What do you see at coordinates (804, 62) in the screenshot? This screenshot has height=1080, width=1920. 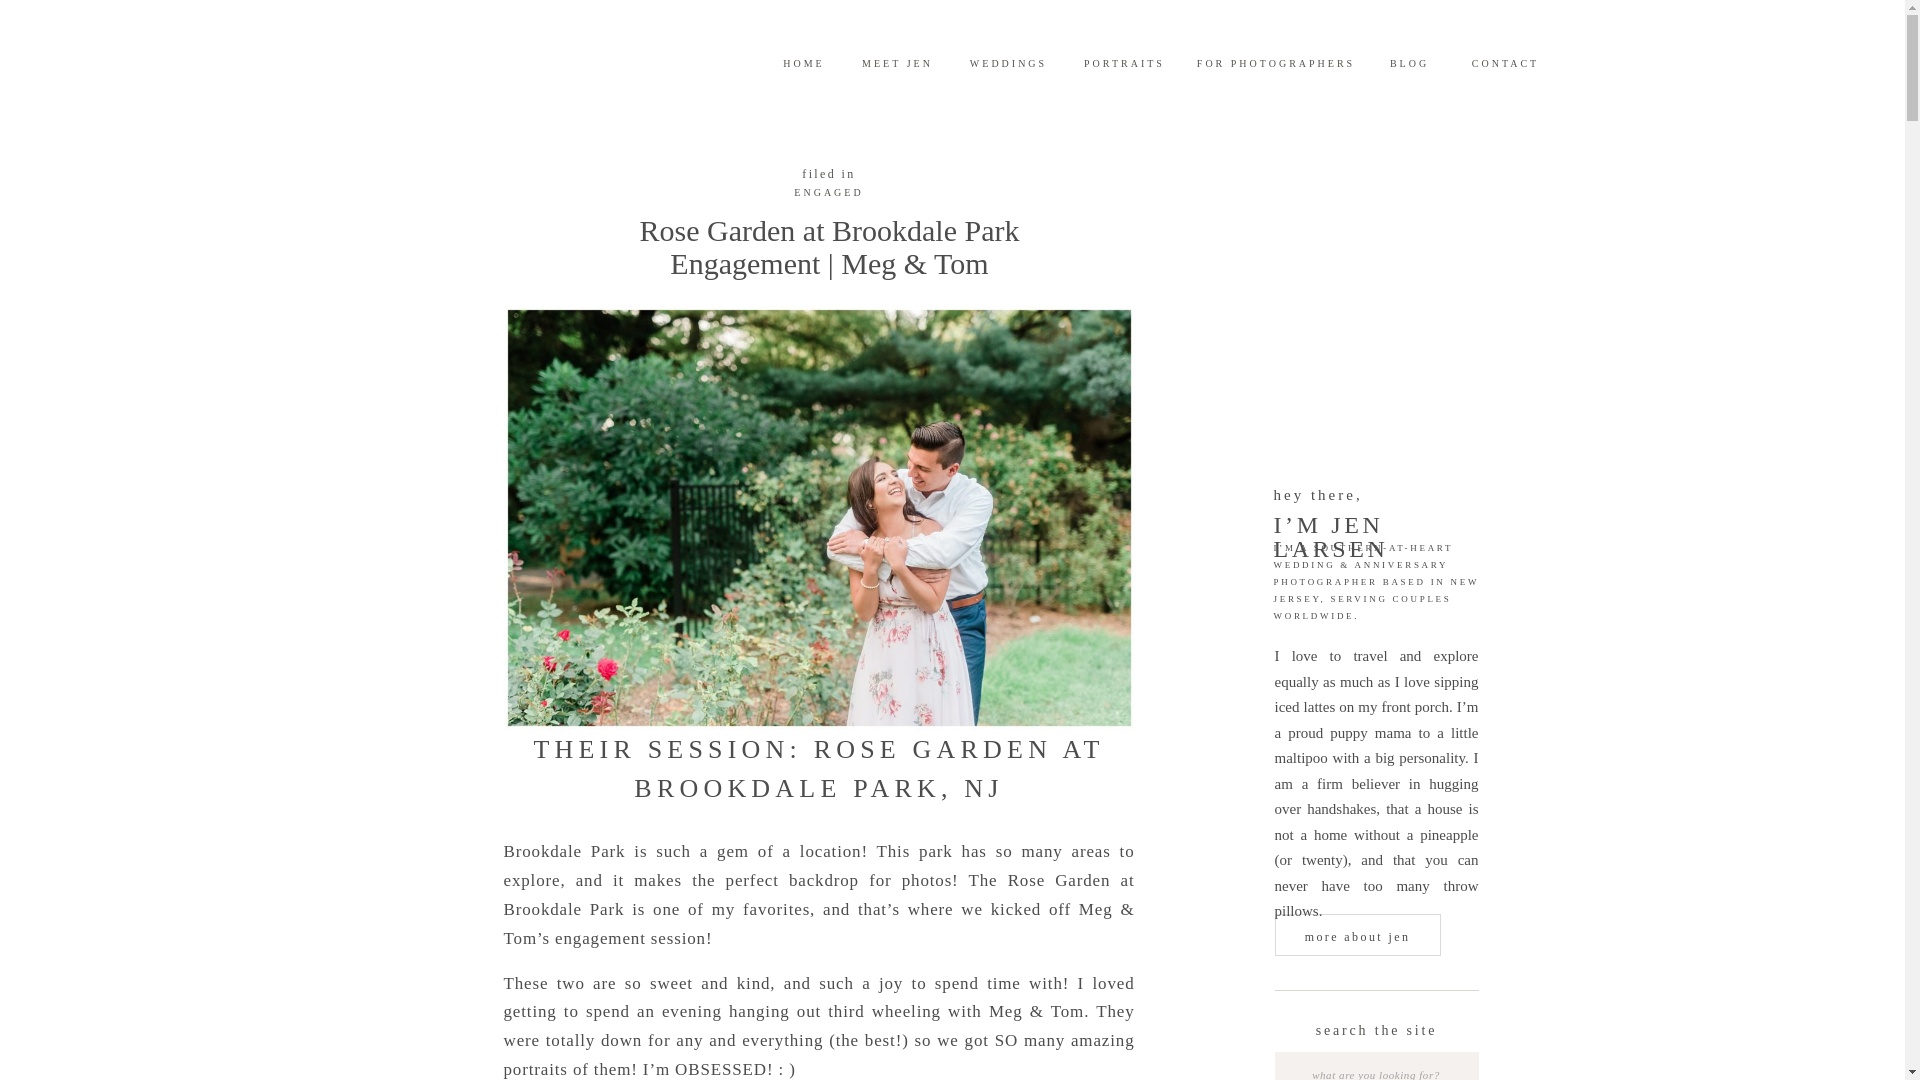 I see `HOME` at bounding box center [804, 62].